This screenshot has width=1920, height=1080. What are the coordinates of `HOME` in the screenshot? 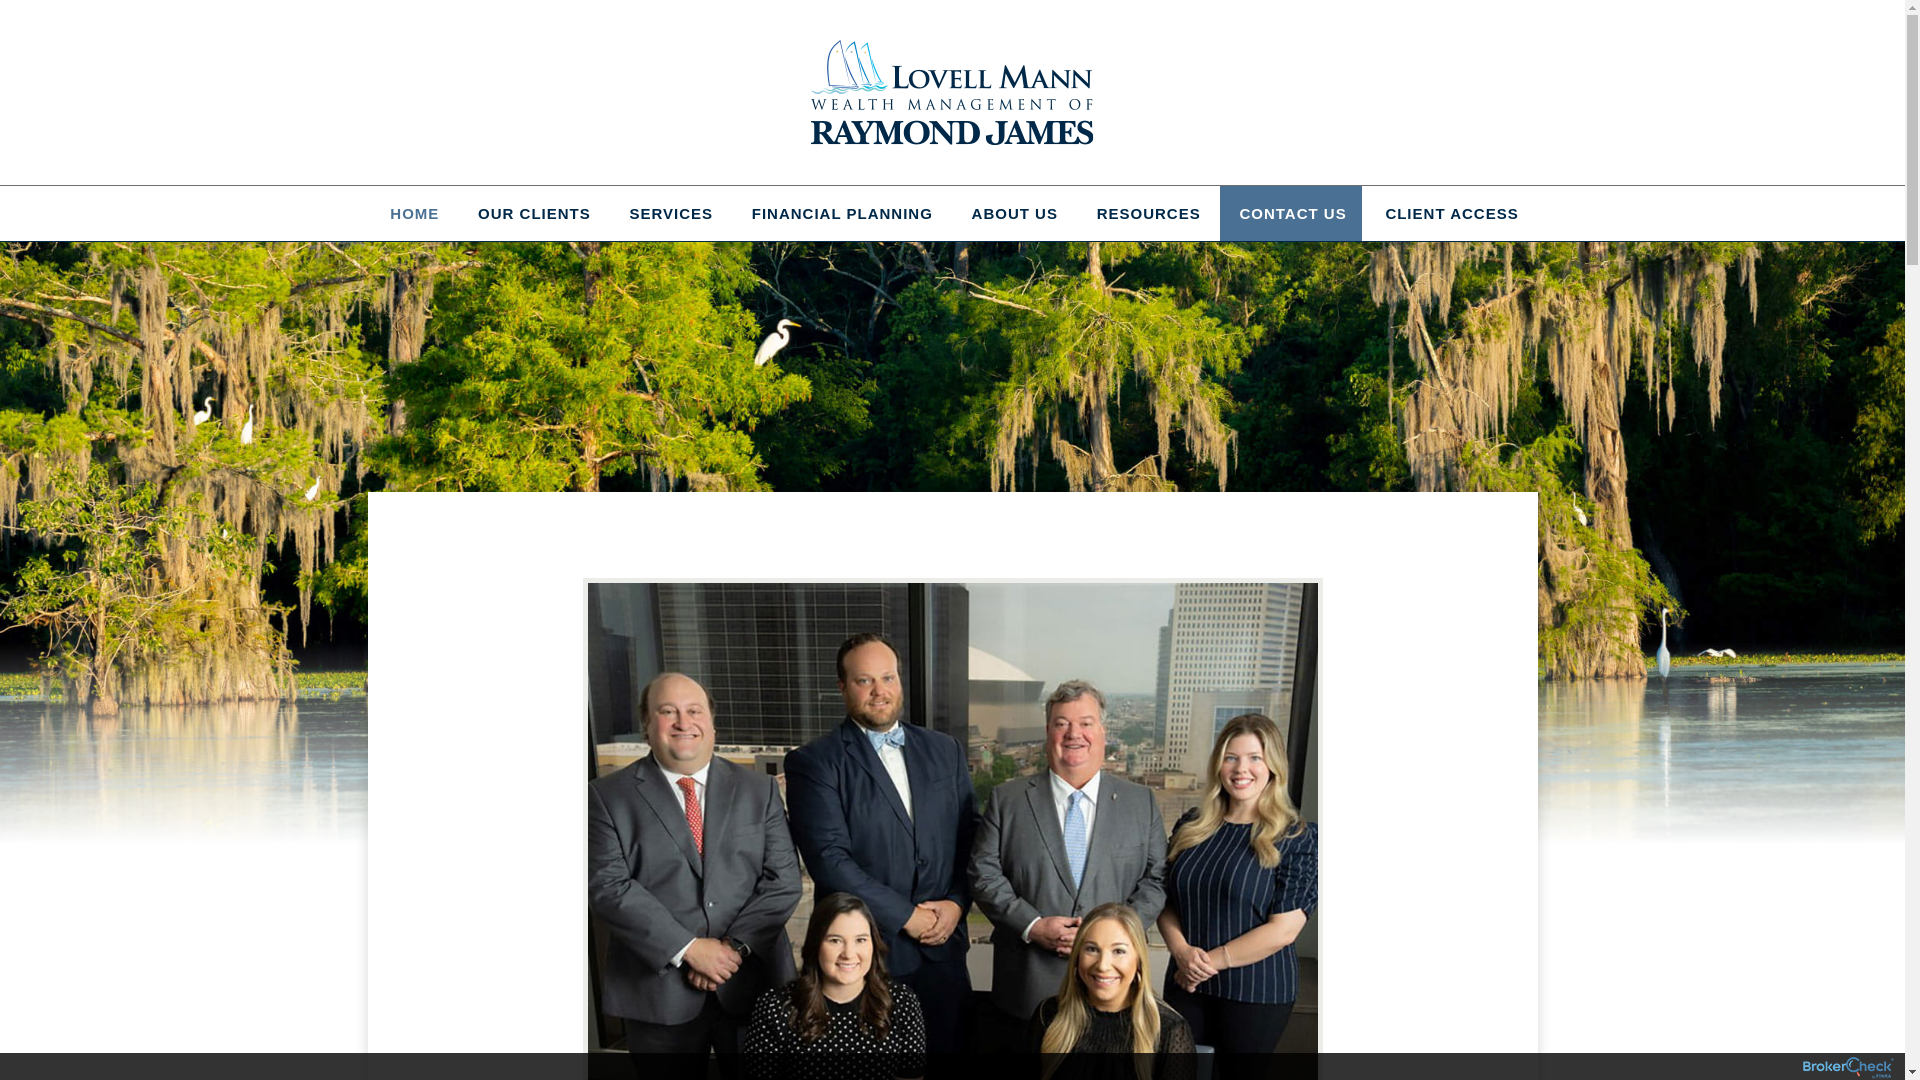 It's located at (412, 212).